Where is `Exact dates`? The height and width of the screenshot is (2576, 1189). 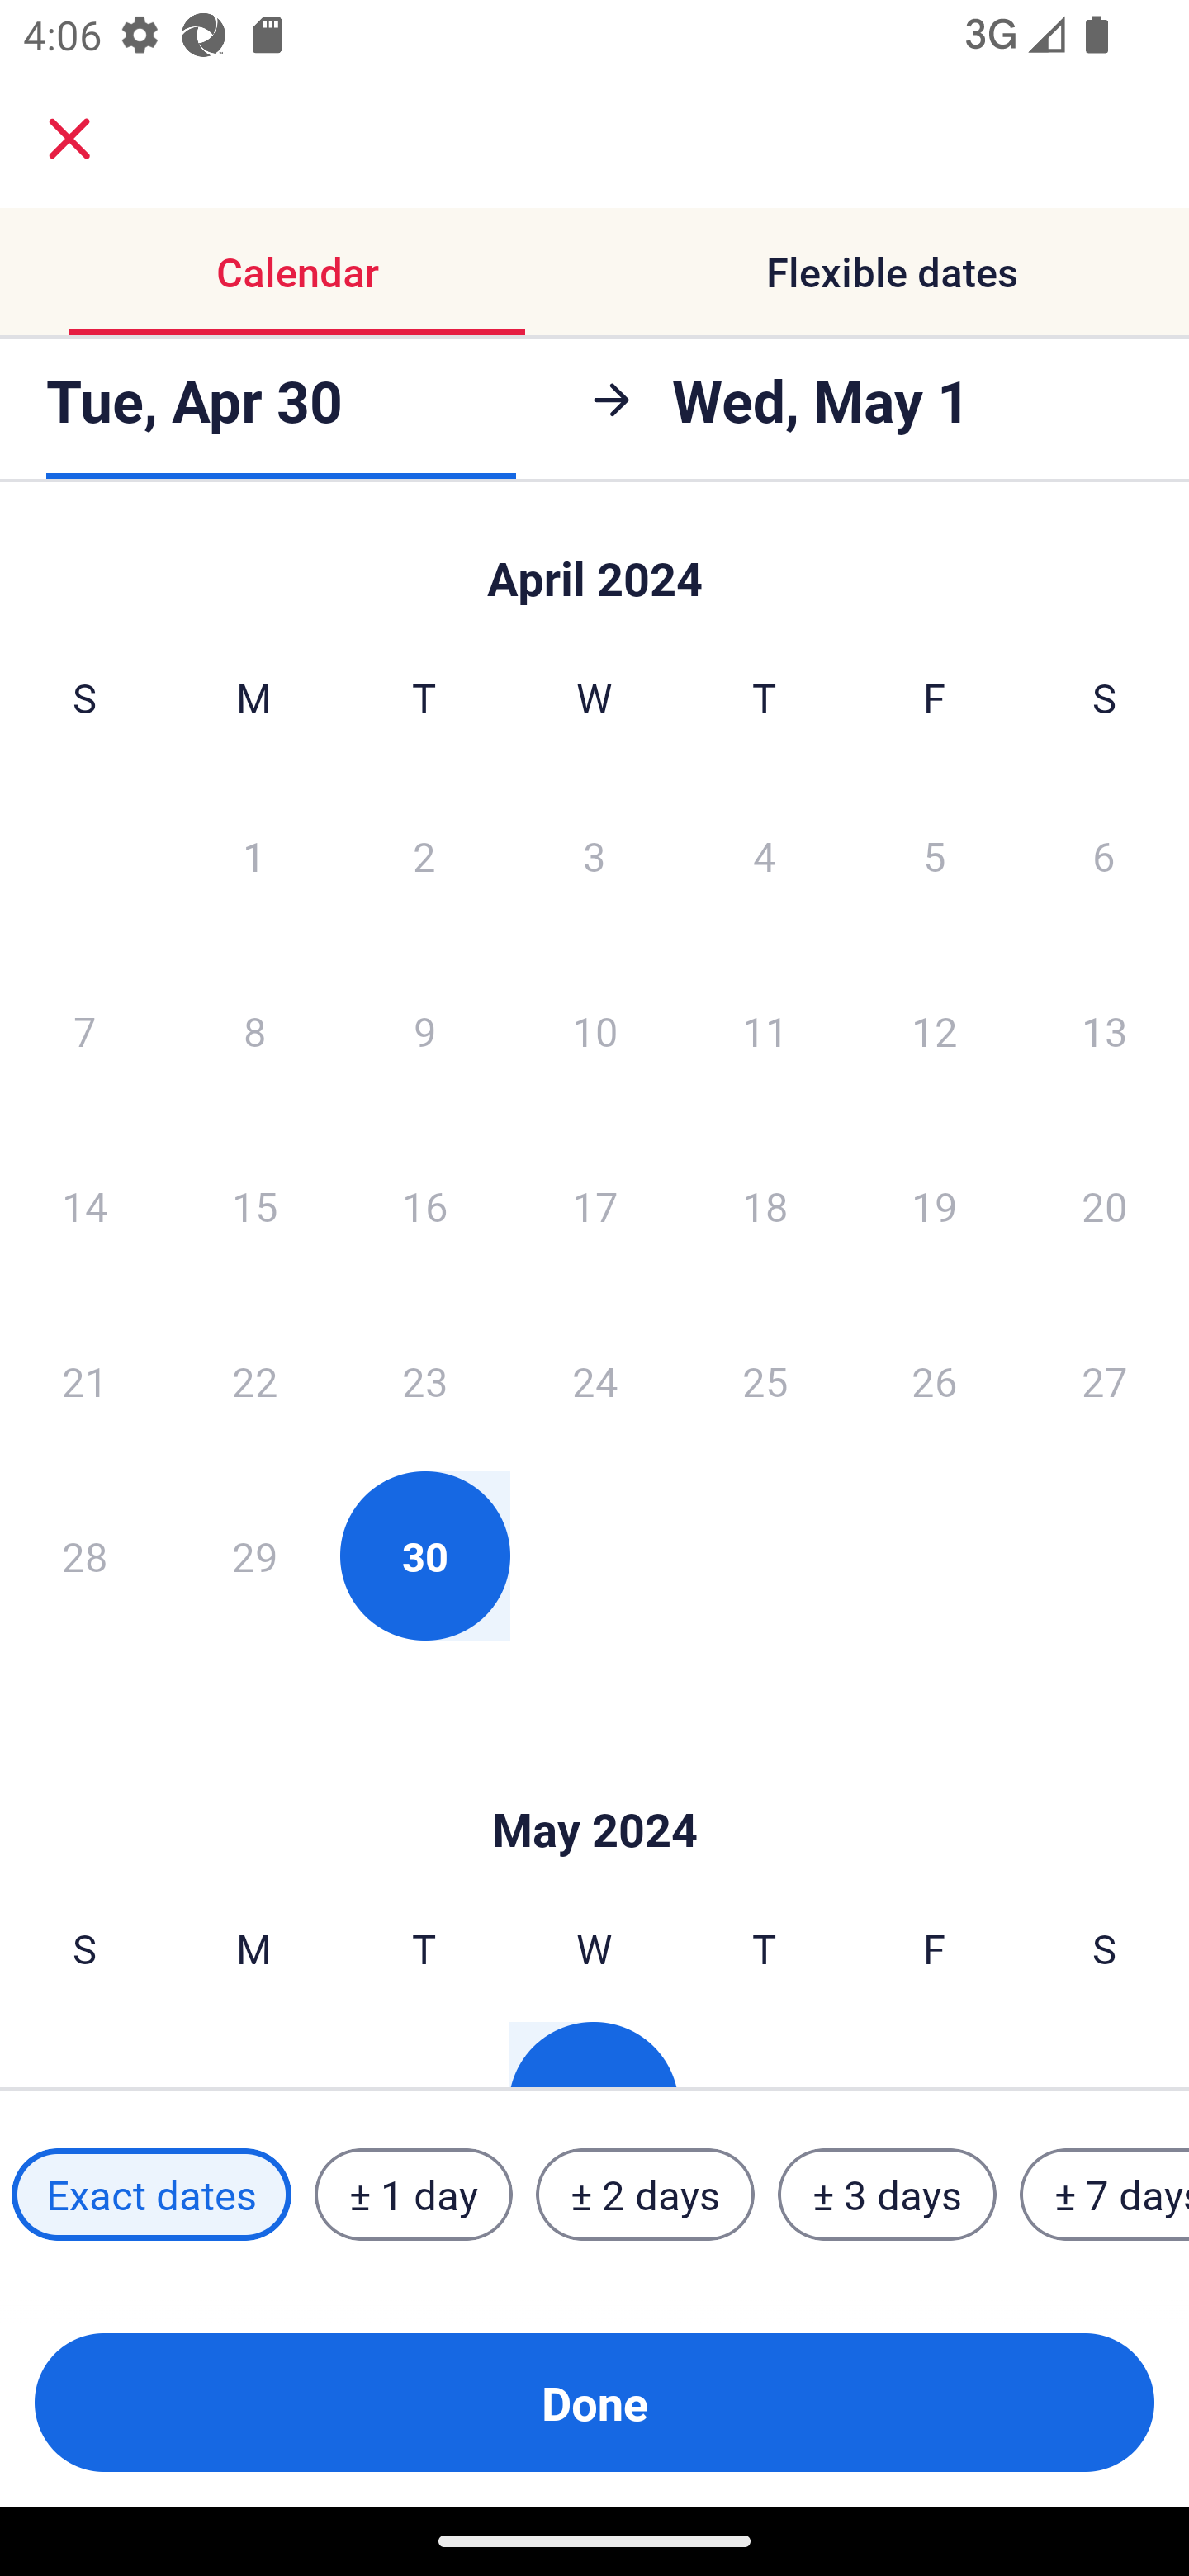 Exact dates is located at coordinates (151, 2195).